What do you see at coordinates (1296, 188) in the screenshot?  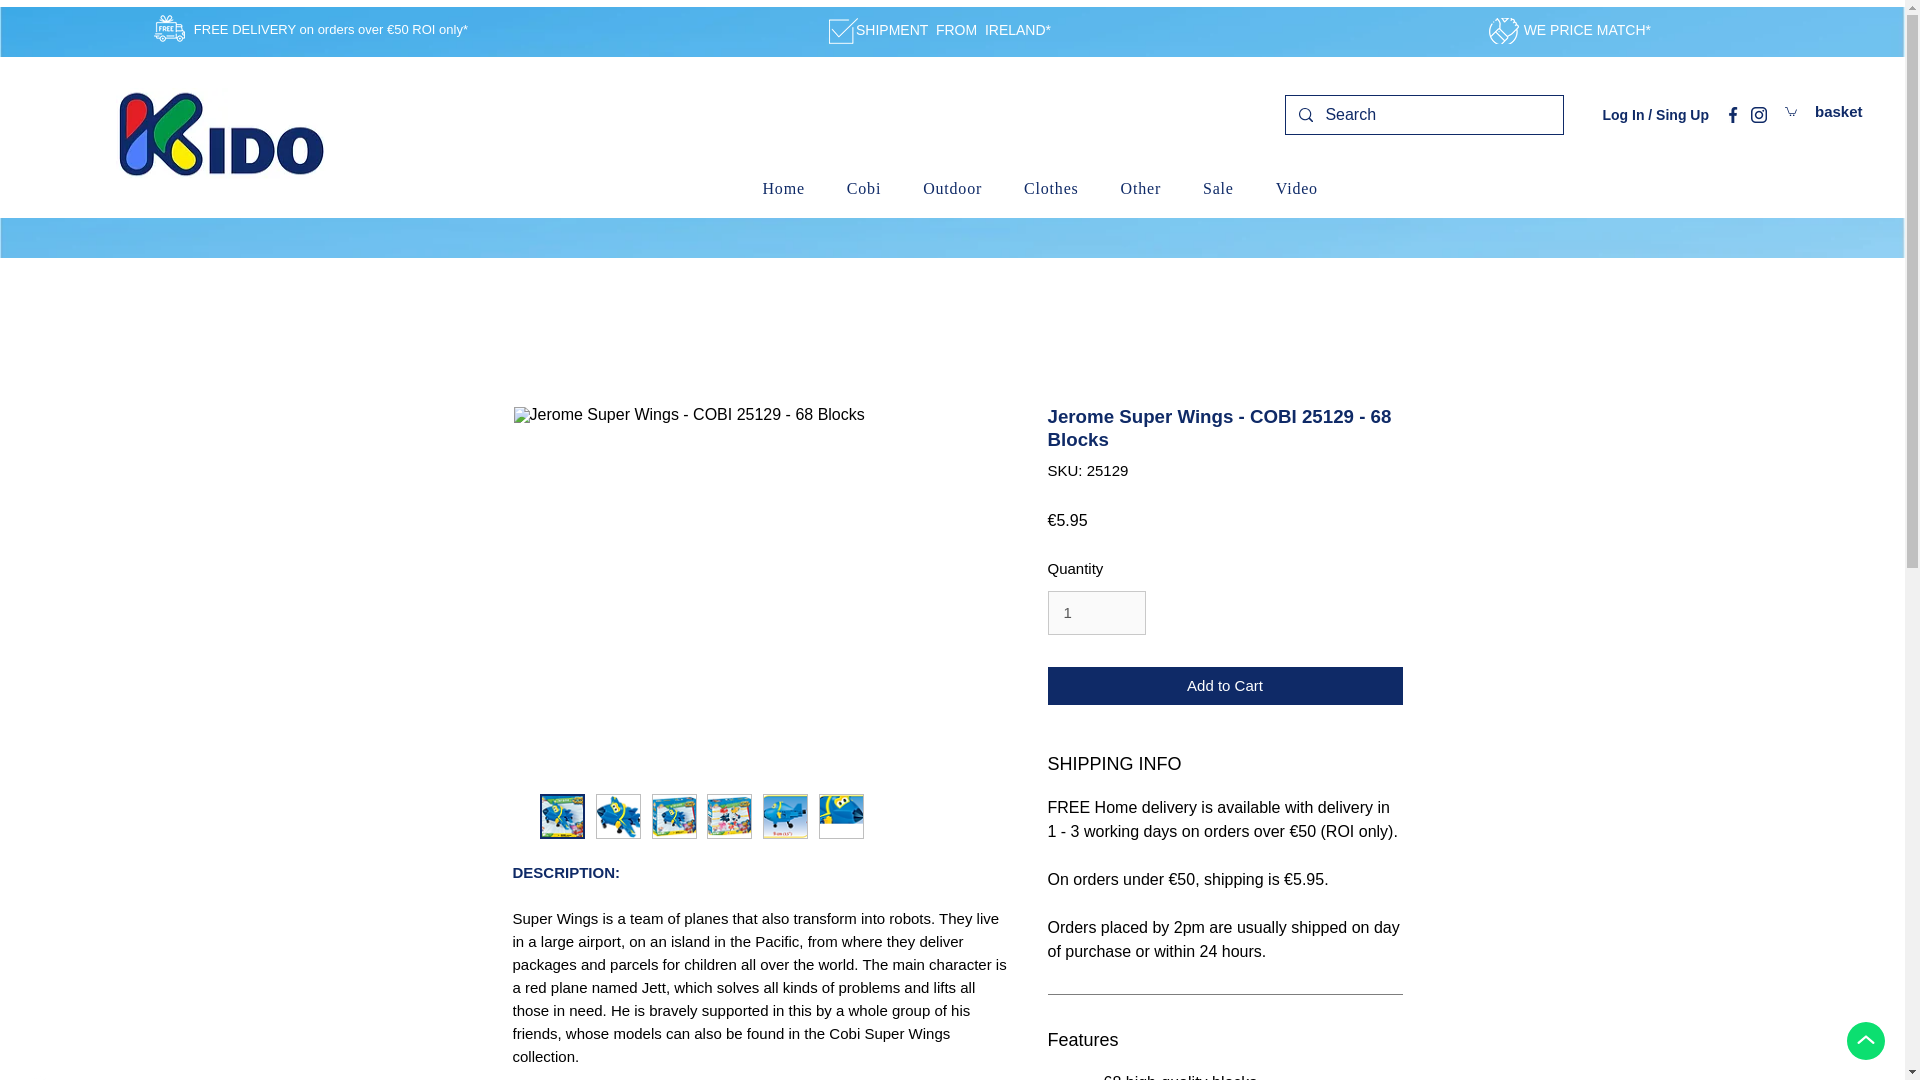 I see `Other` at bounding box center [1296, 188].